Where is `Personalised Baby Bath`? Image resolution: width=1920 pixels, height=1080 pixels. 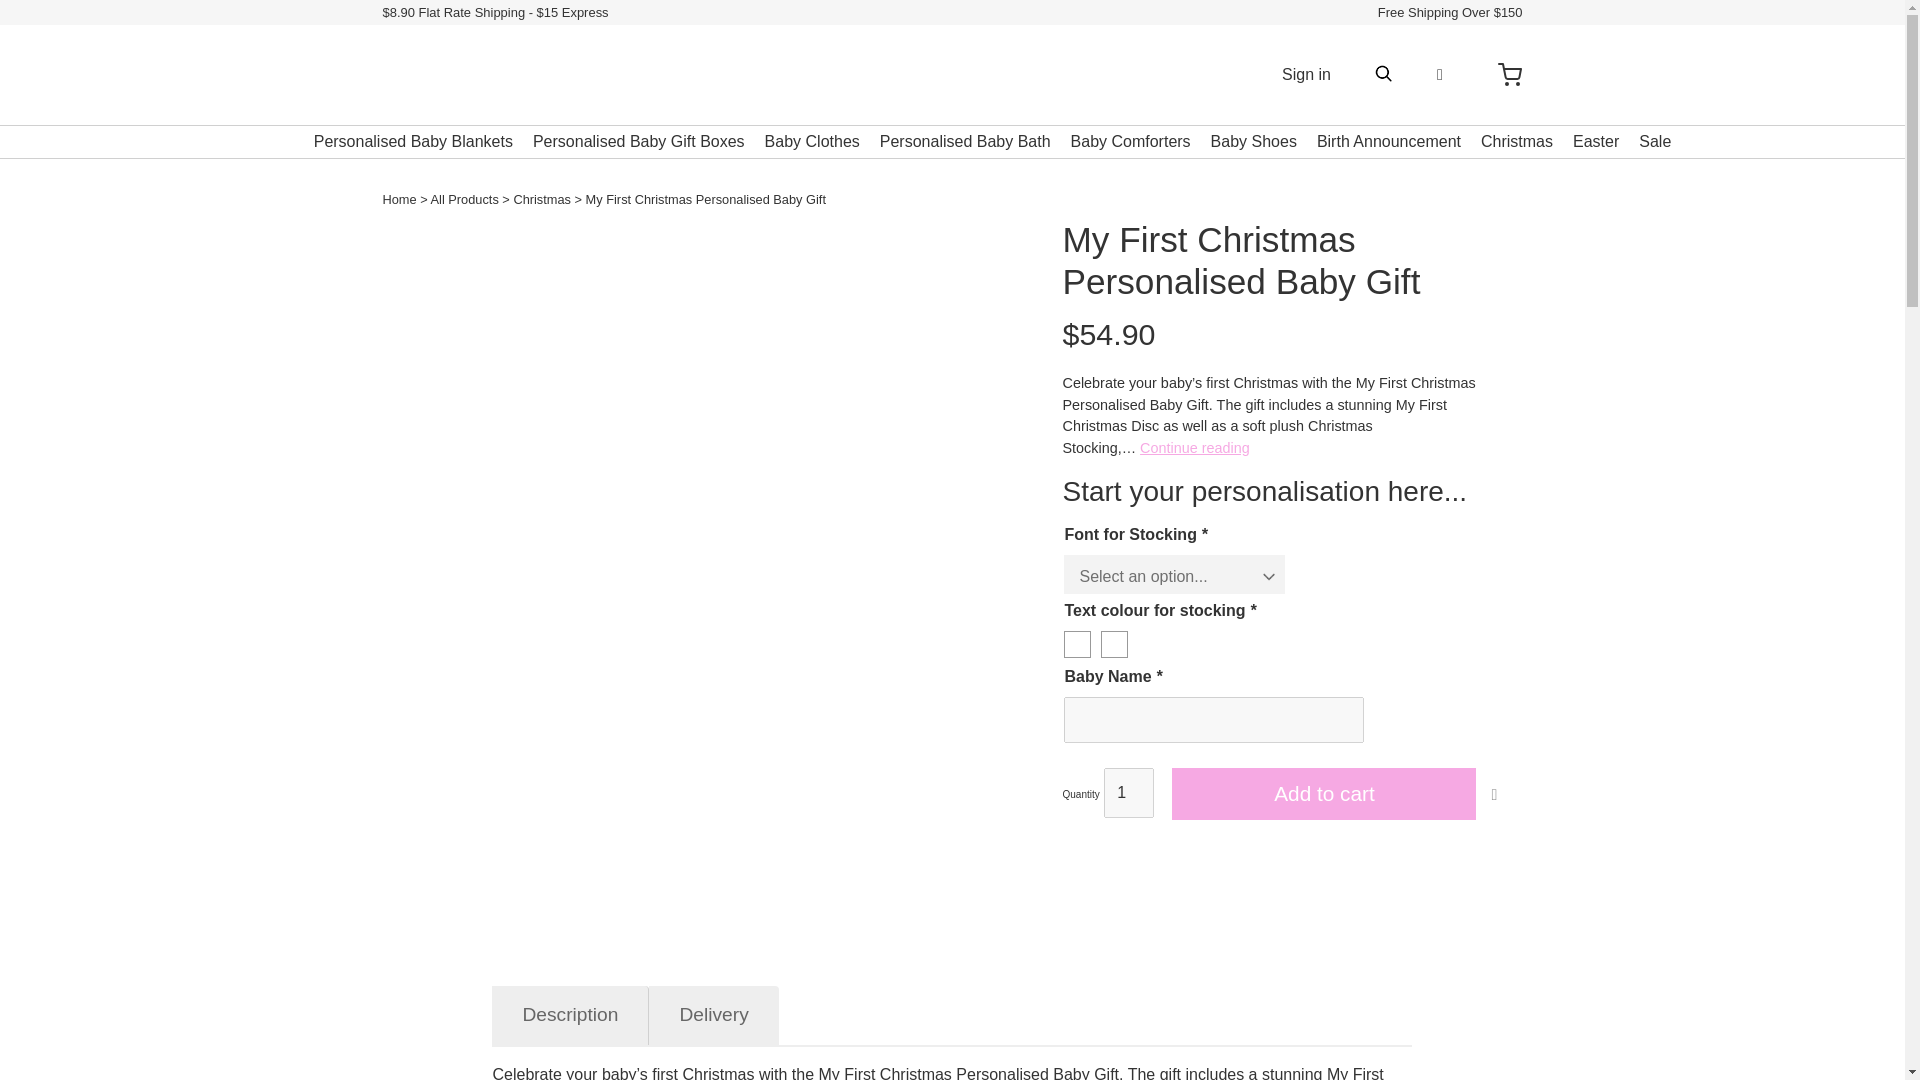
Personalised Baby Bath is located at coordinates (964, 141).